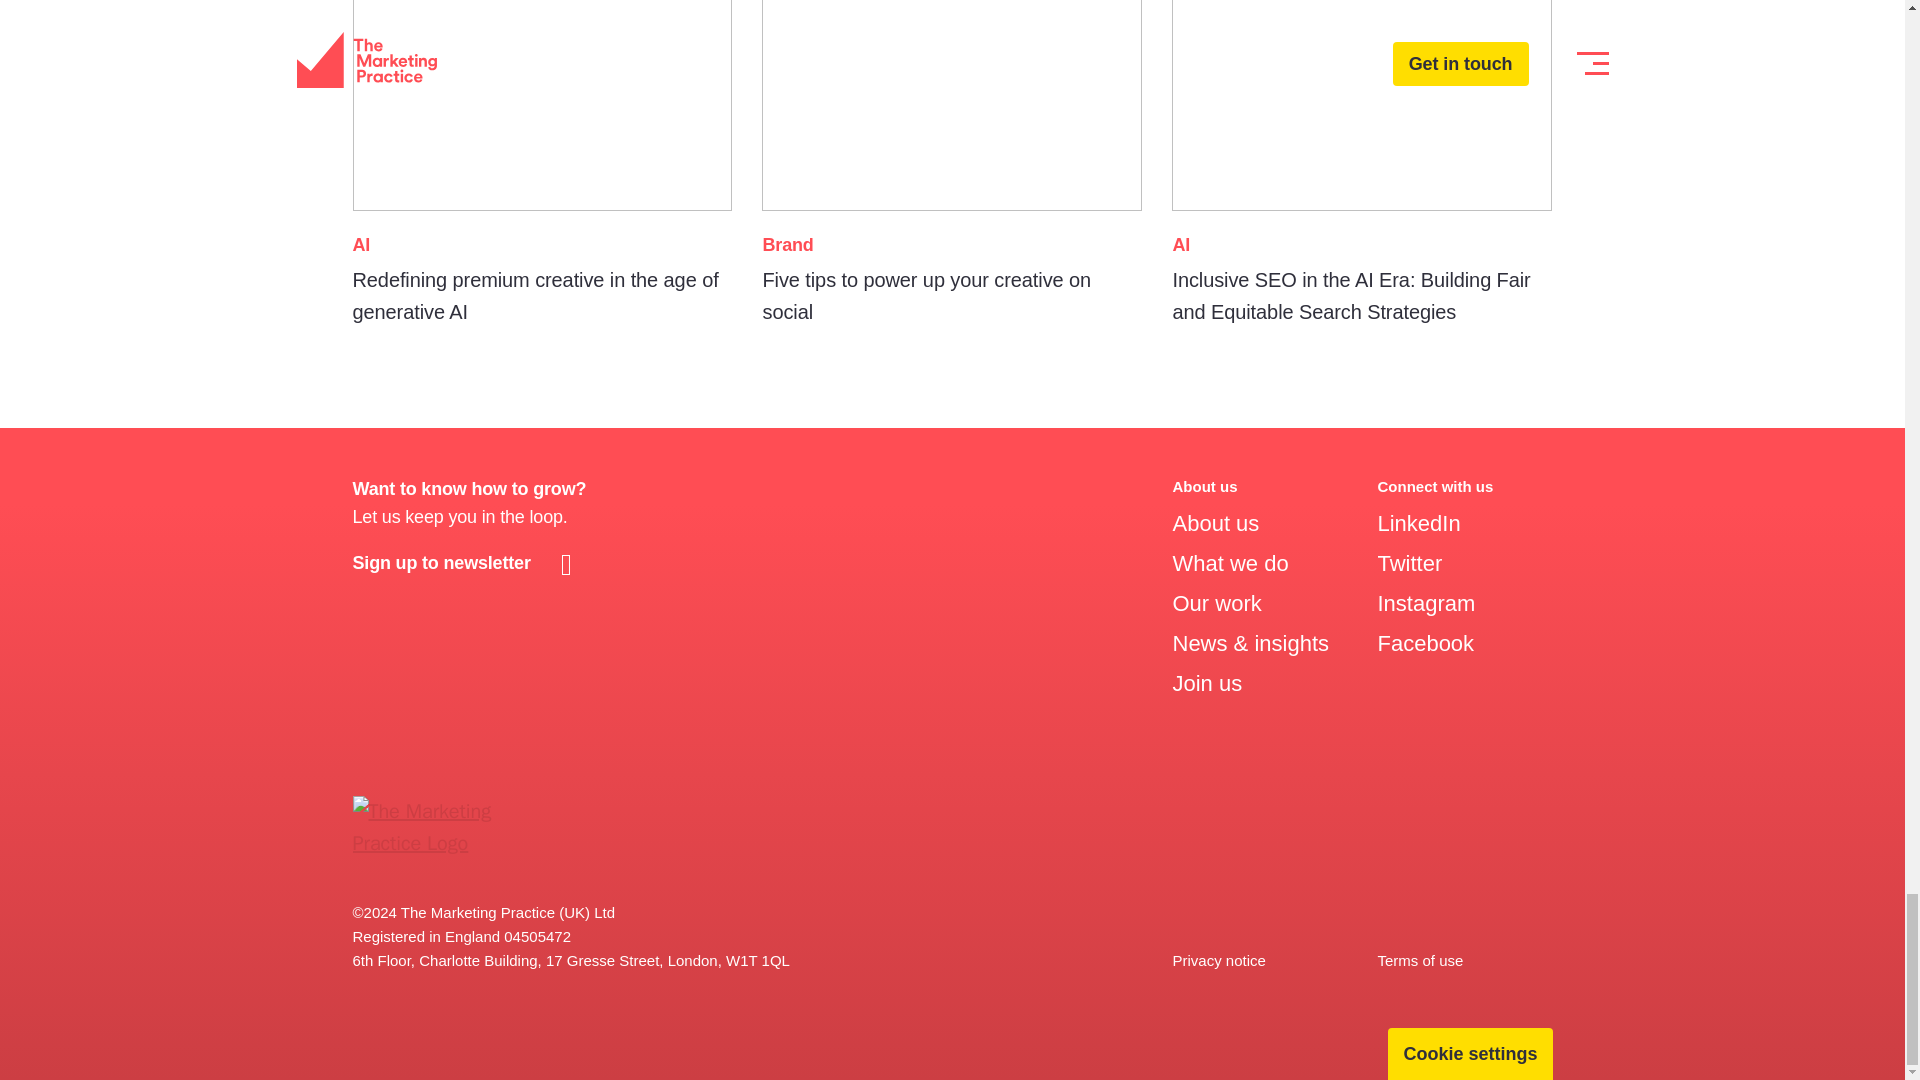 This screenshot has width=1920, height=1080. Describe the element at coordinates (1425, 642) in the screenshot. I see `Sign up to newsletter` at that location.